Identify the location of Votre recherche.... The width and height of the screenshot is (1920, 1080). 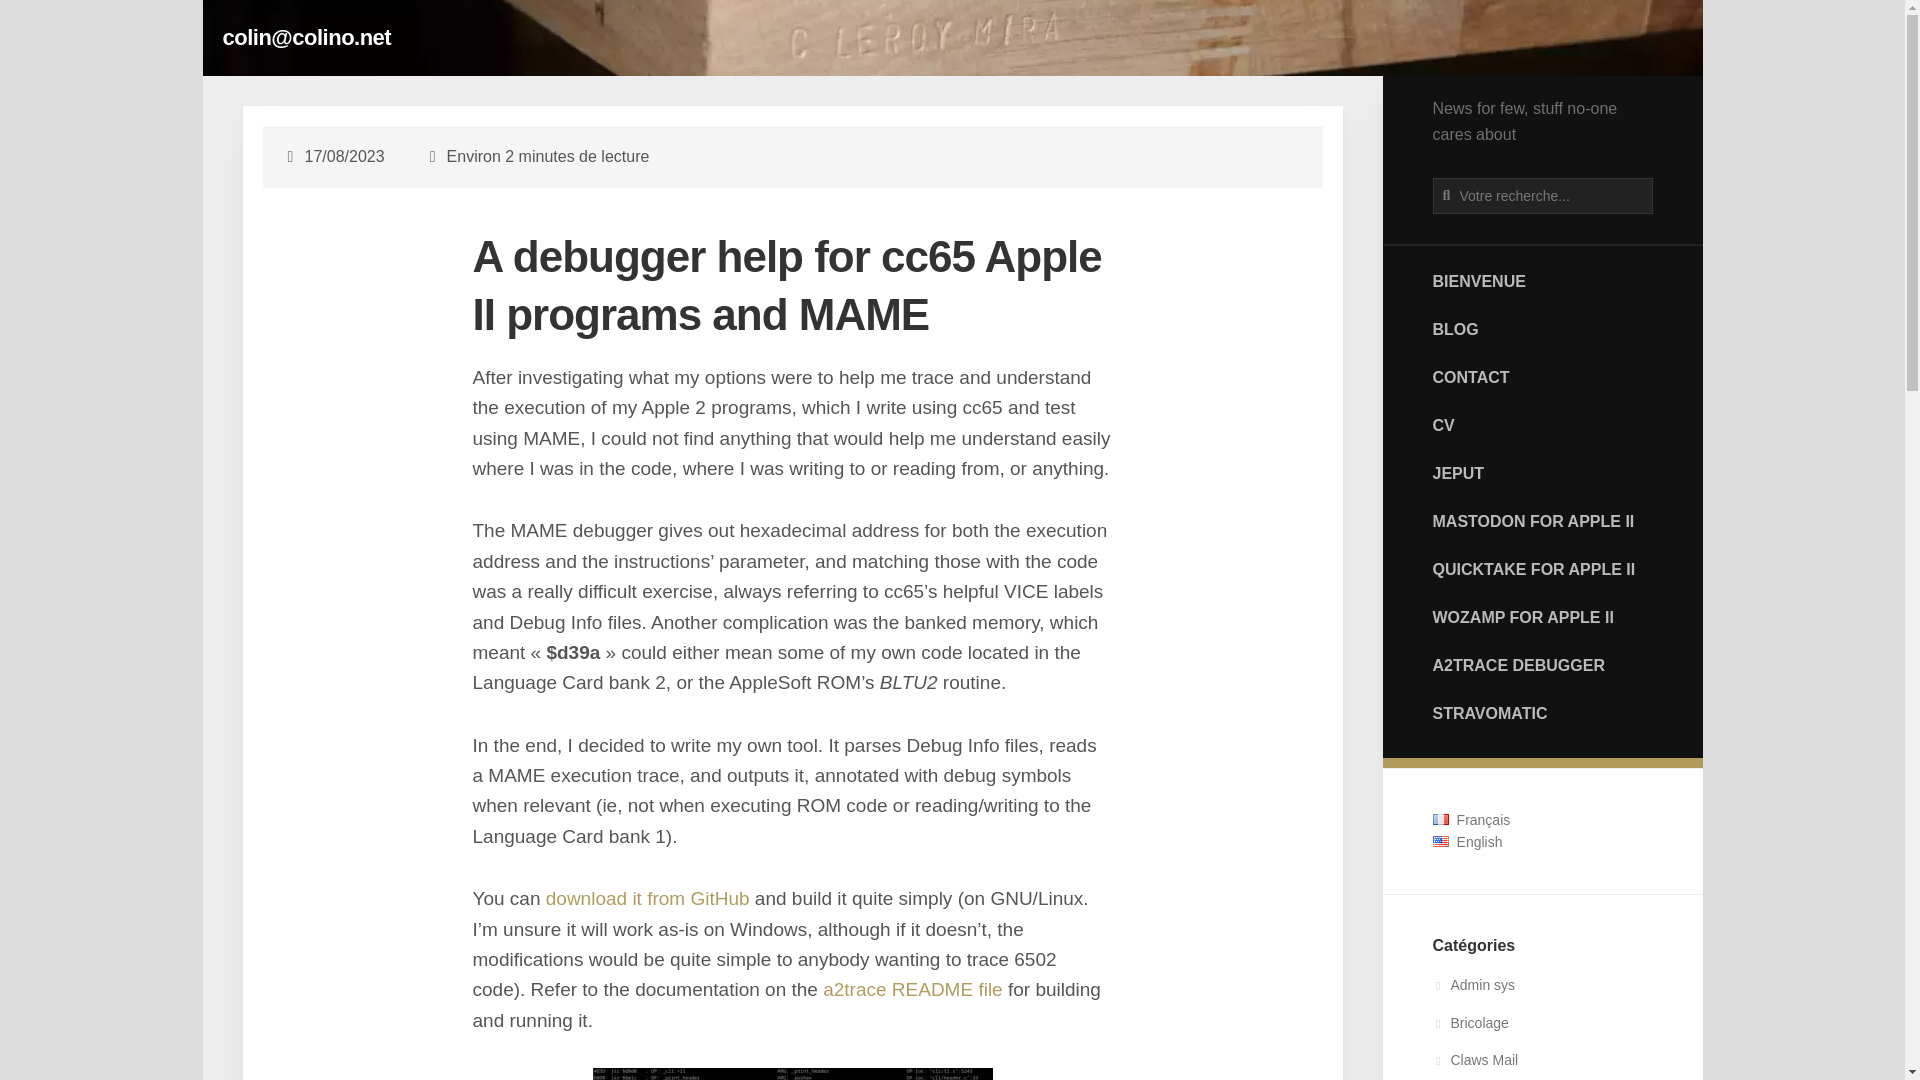
(1542, 196).